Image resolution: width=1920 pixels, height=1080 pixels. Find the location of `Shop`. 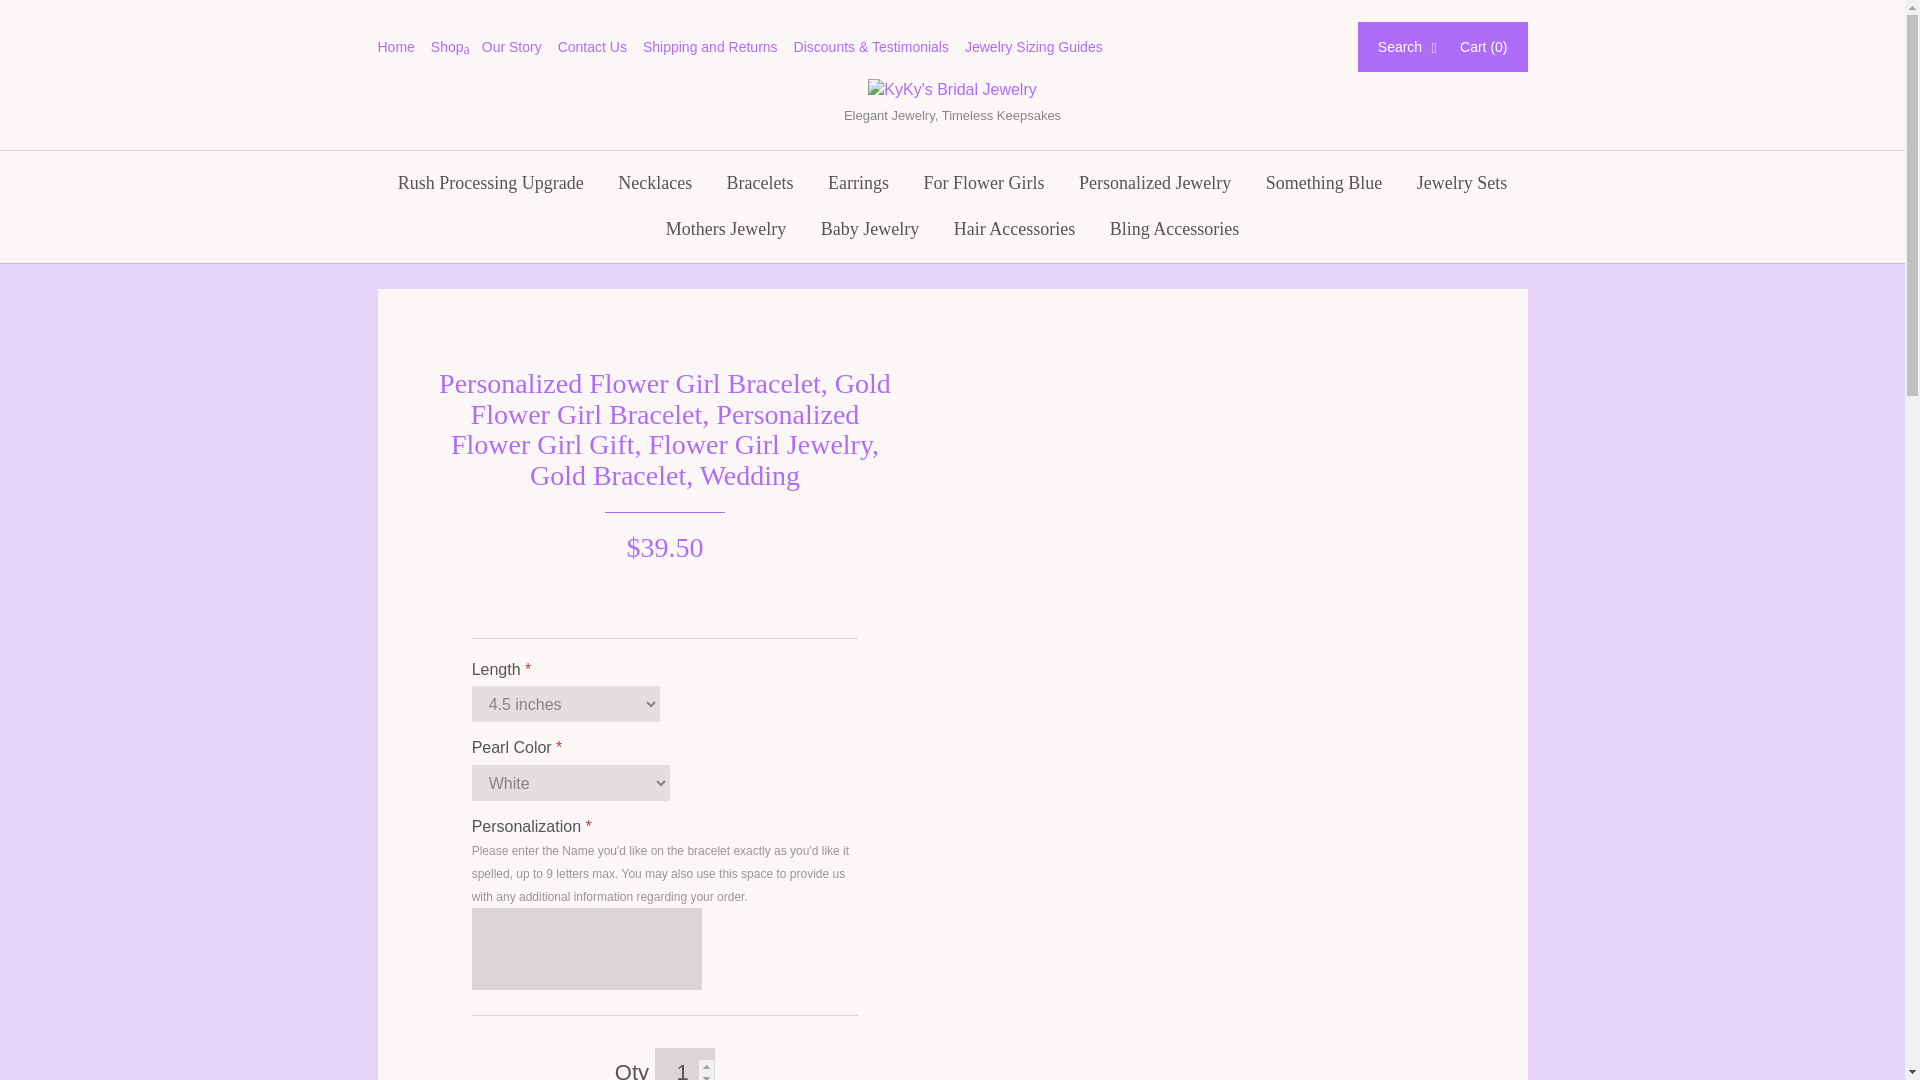

Shop is located at coordinates (456, 46).